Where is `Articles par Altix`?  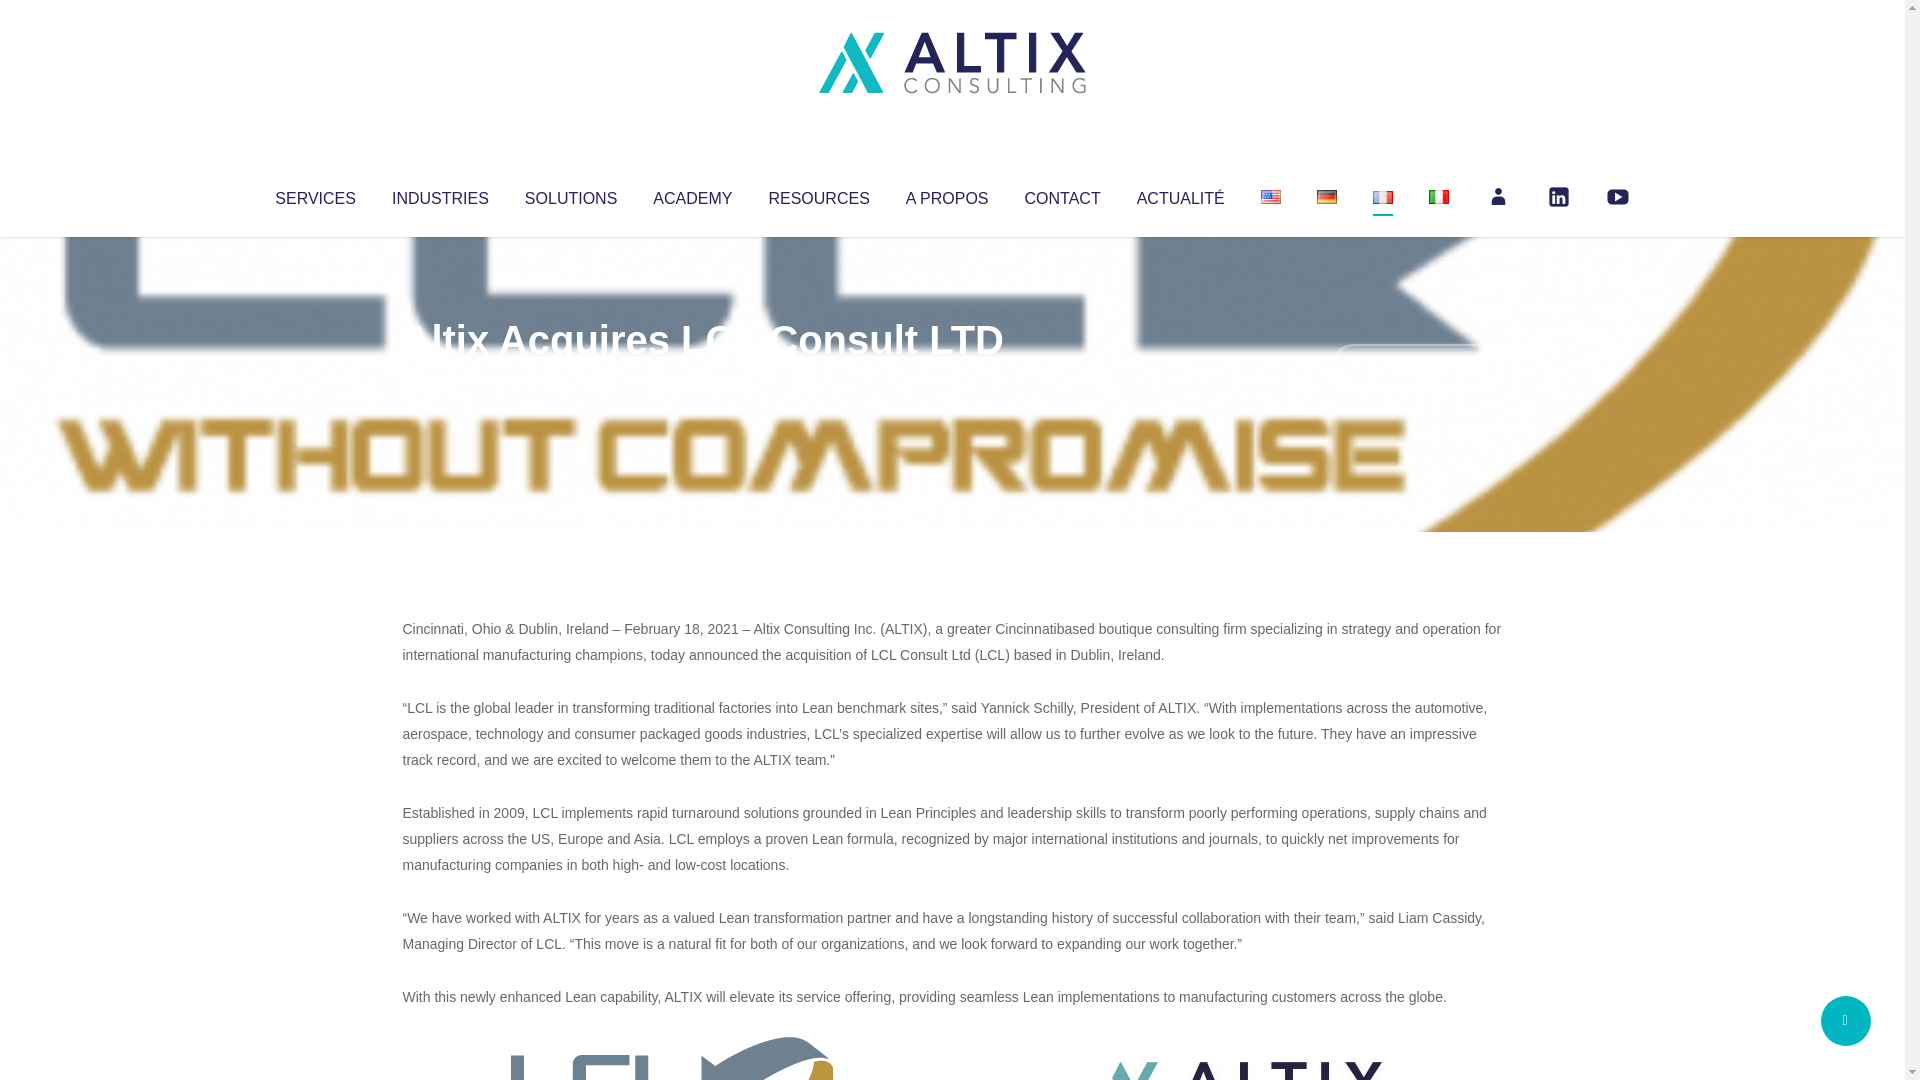 Articles par Altix is located at coordinates (440, 380).